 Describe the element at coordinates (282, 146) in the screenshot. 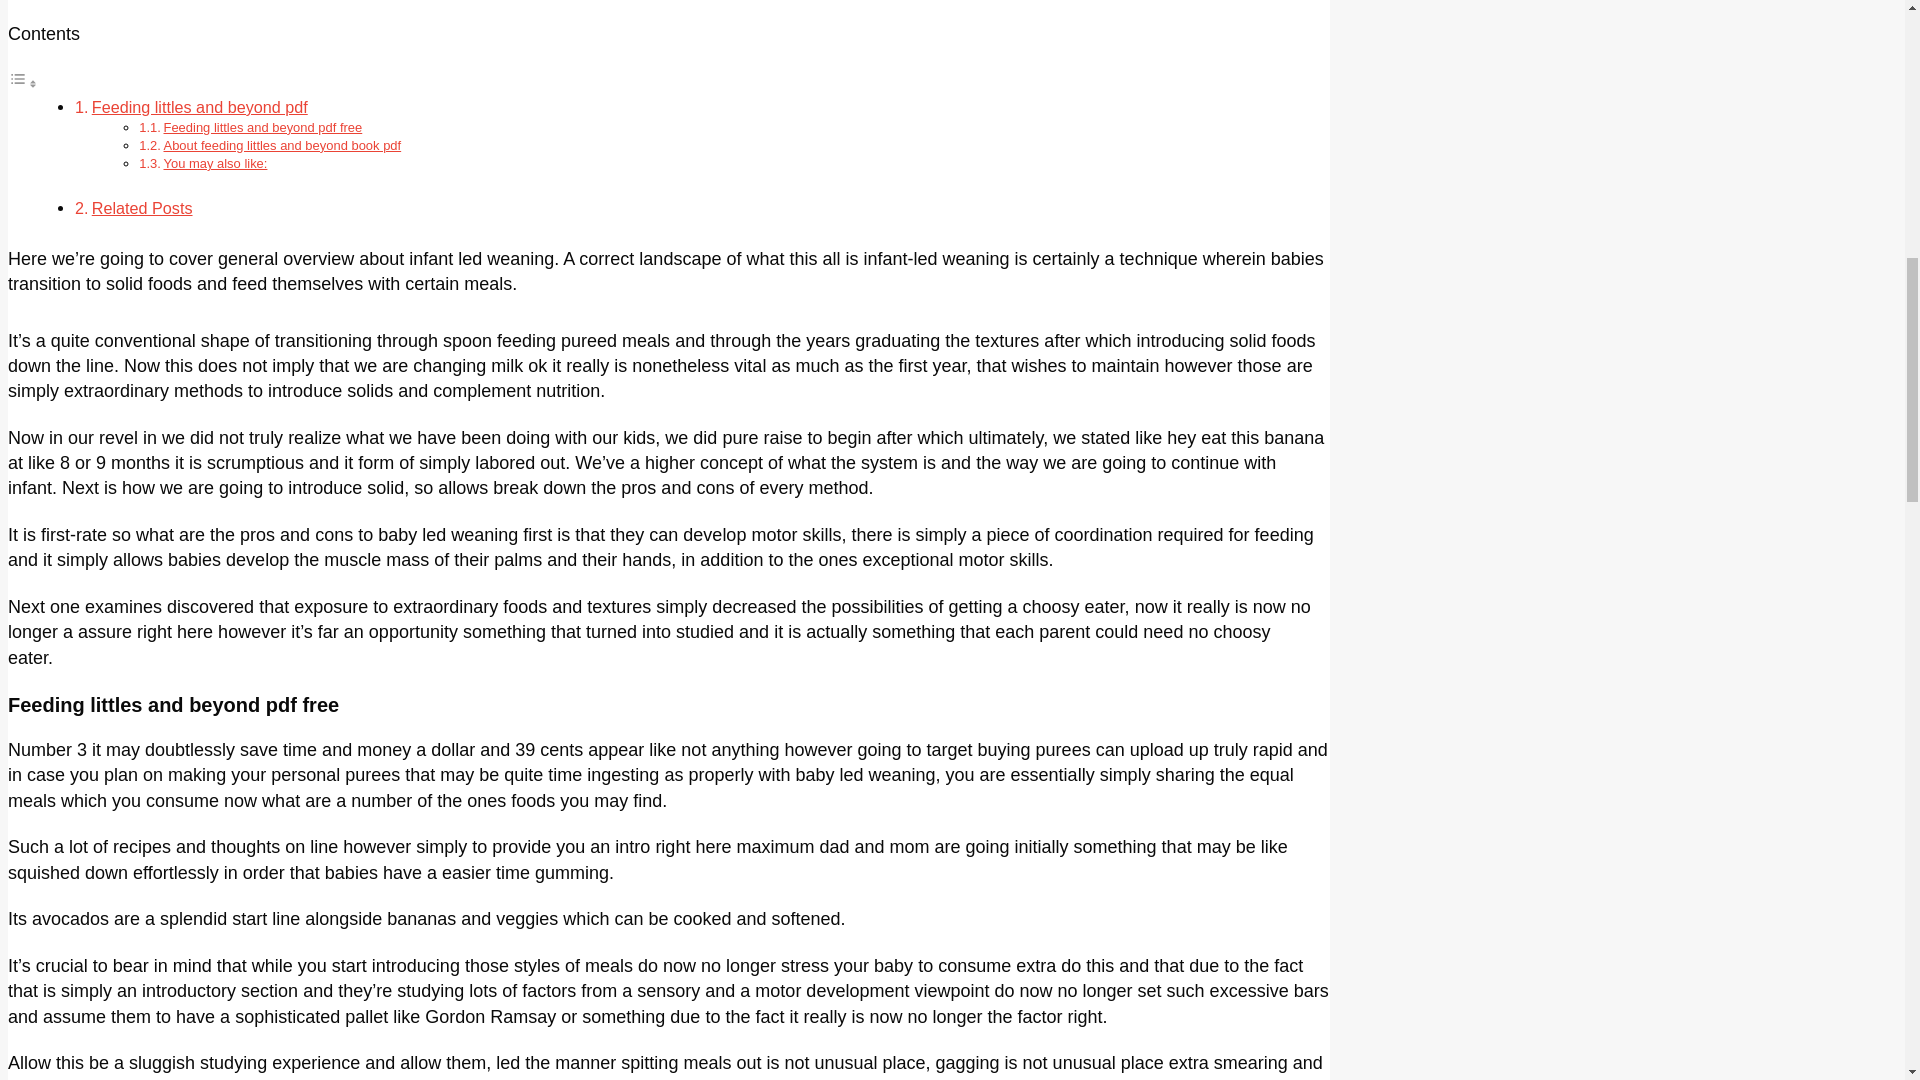

I see `About feeding littles and beyond book pdf` at that location.